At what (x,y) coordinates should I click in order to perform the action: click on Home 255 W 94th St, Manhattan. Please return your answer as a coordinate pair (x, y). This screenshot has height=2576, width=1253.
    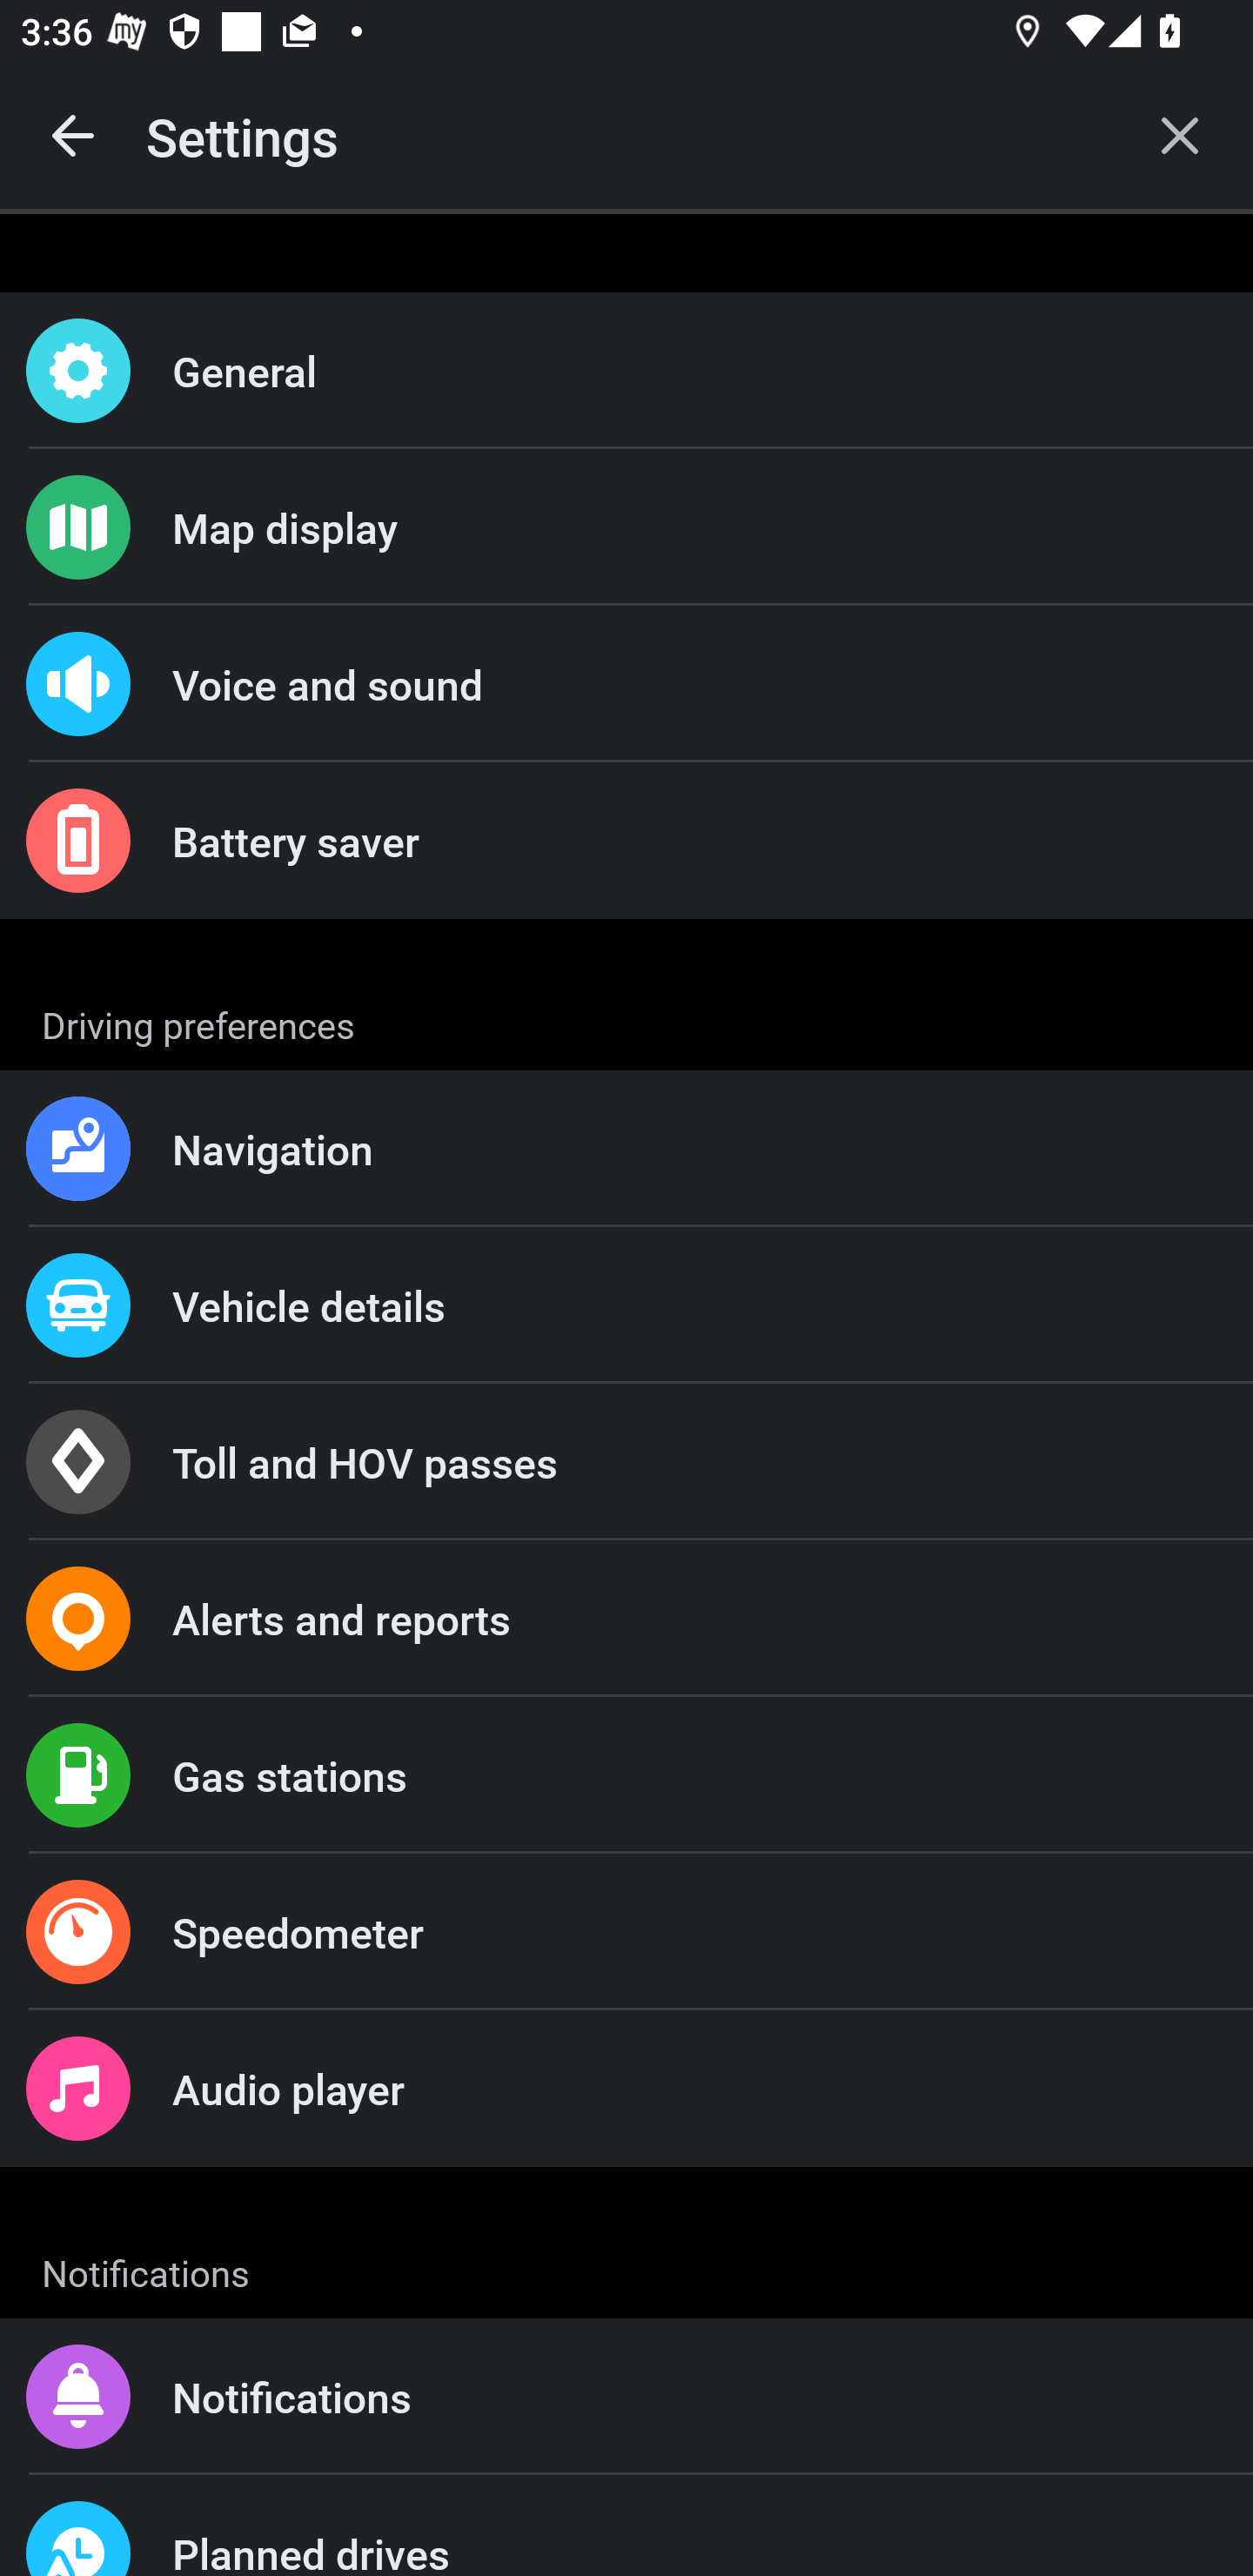
    Looking at the image, I should click on (626, 2247).